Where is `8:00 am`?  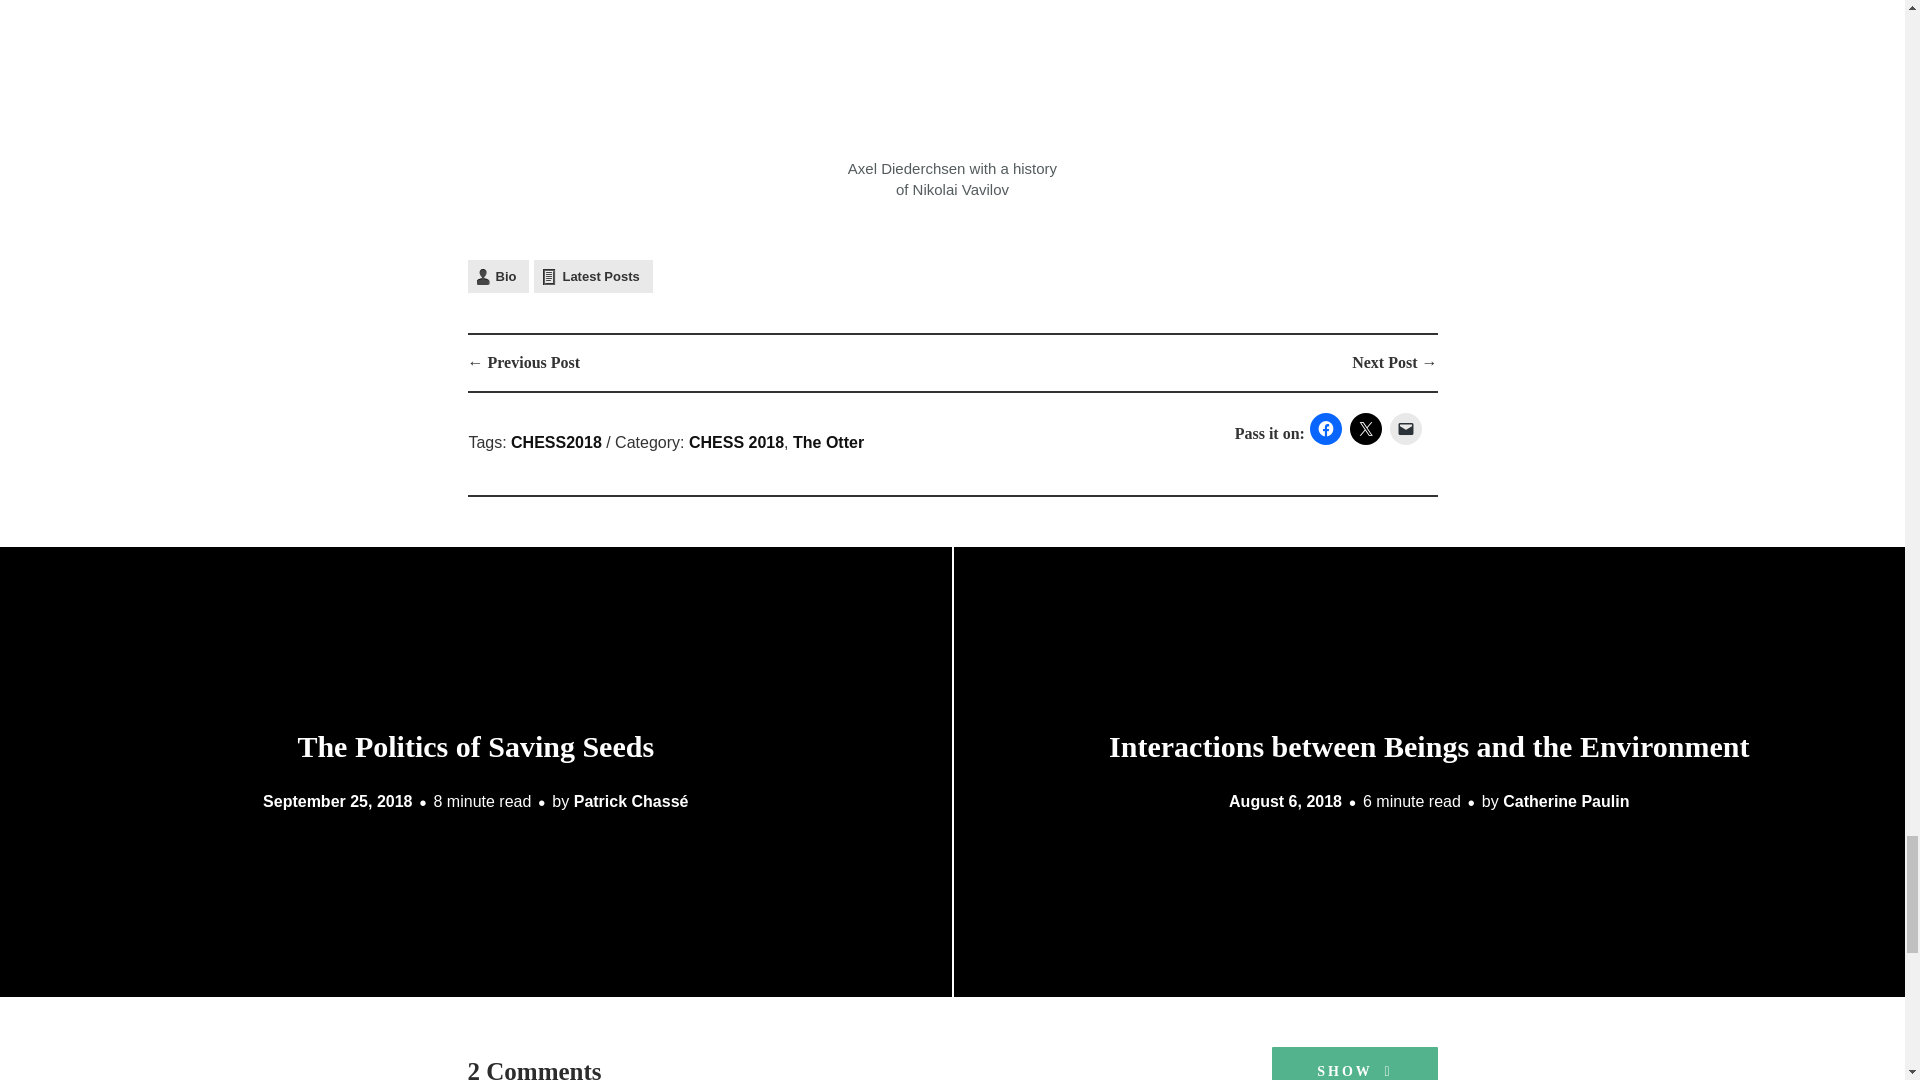 8:00 am is located at coordinates (1285, 801).